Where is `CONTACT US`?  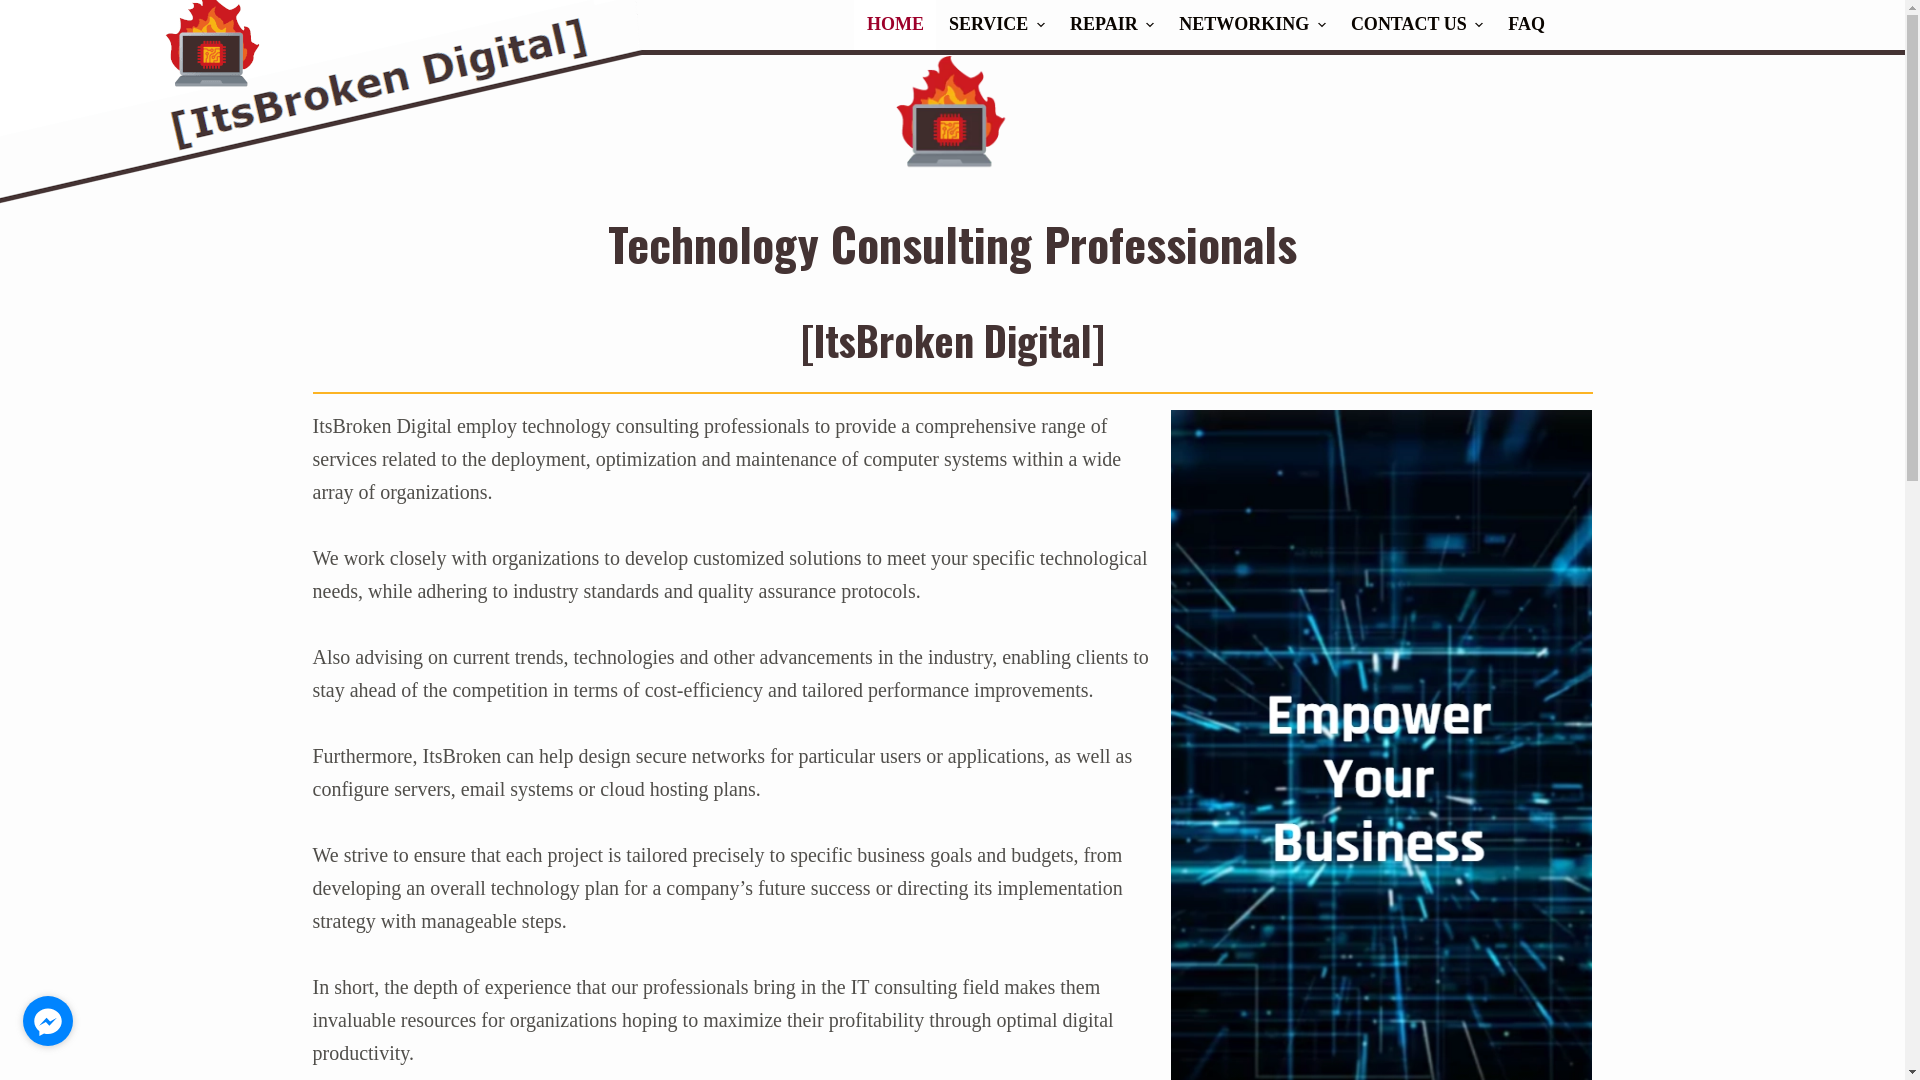 CONTACT US is located at coordinates (1416, 25).